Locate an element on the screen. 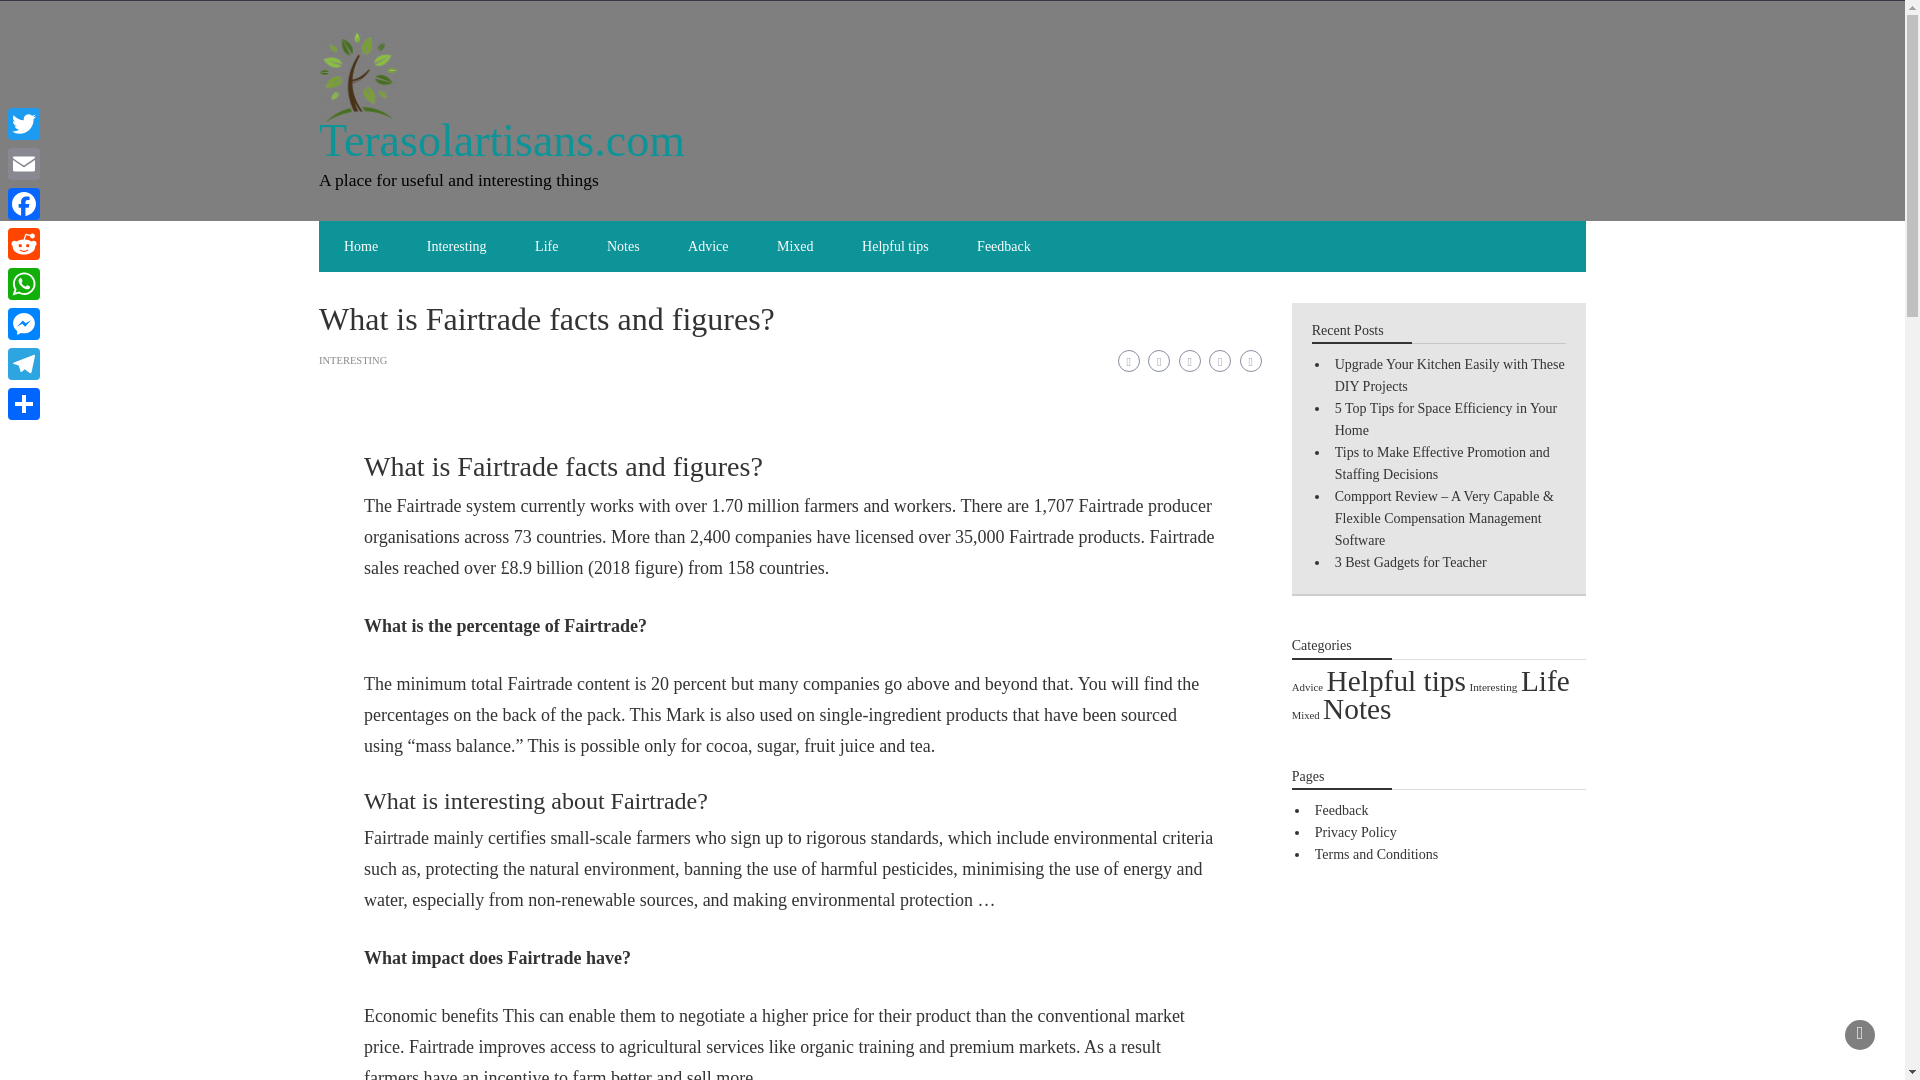 This screenshot has height=1080, width=1920. Feedback is located at coordinates (1003, 246).